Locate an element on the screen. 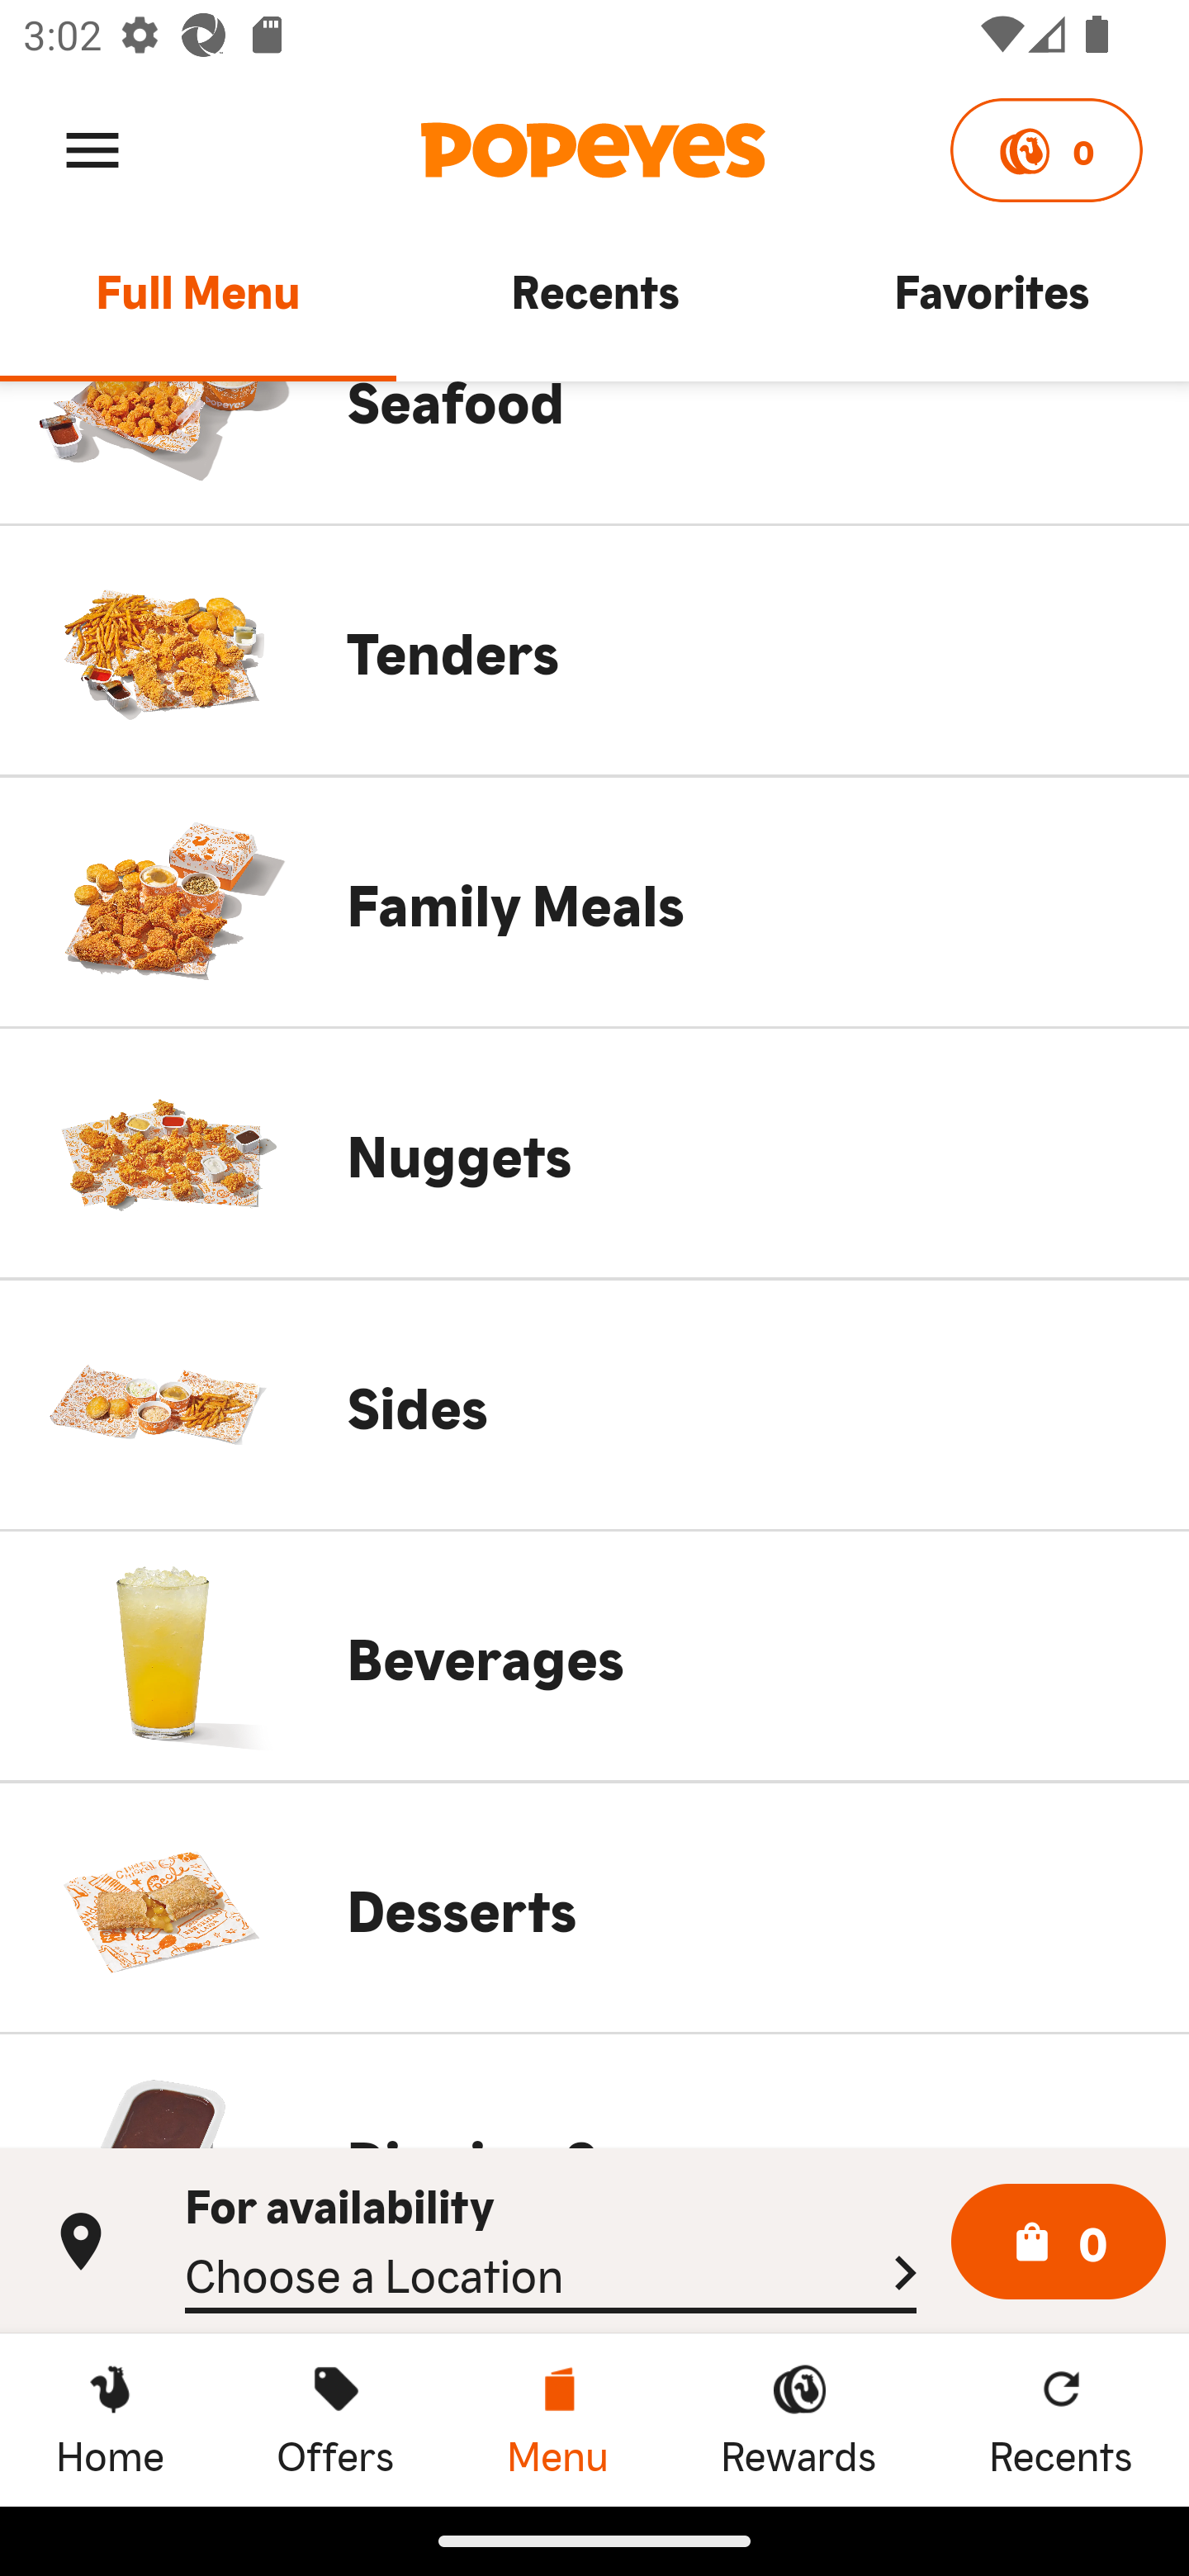 The height and width of the screenshot is (2576, 1189). Home Home Home is located at coordinates (110, 2419).